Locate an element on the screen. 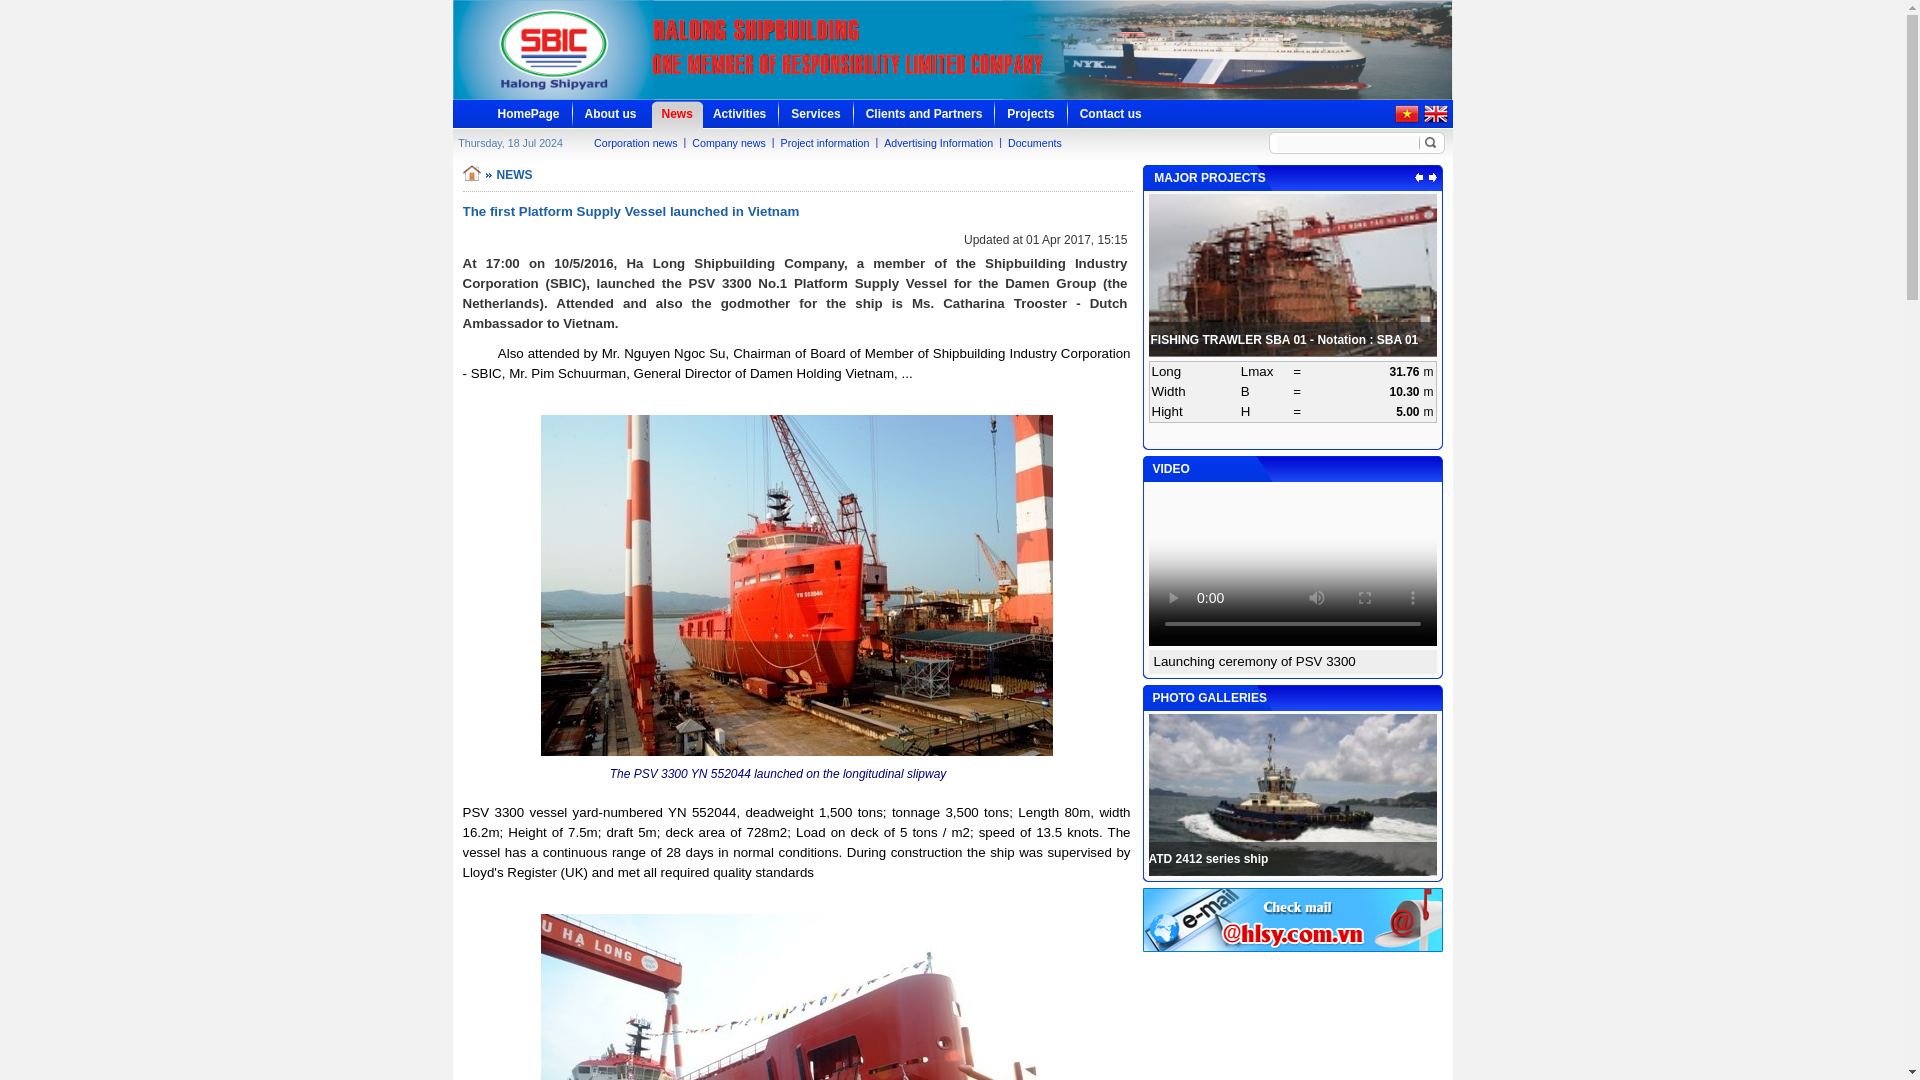  News is located at coordinates (678, 113).